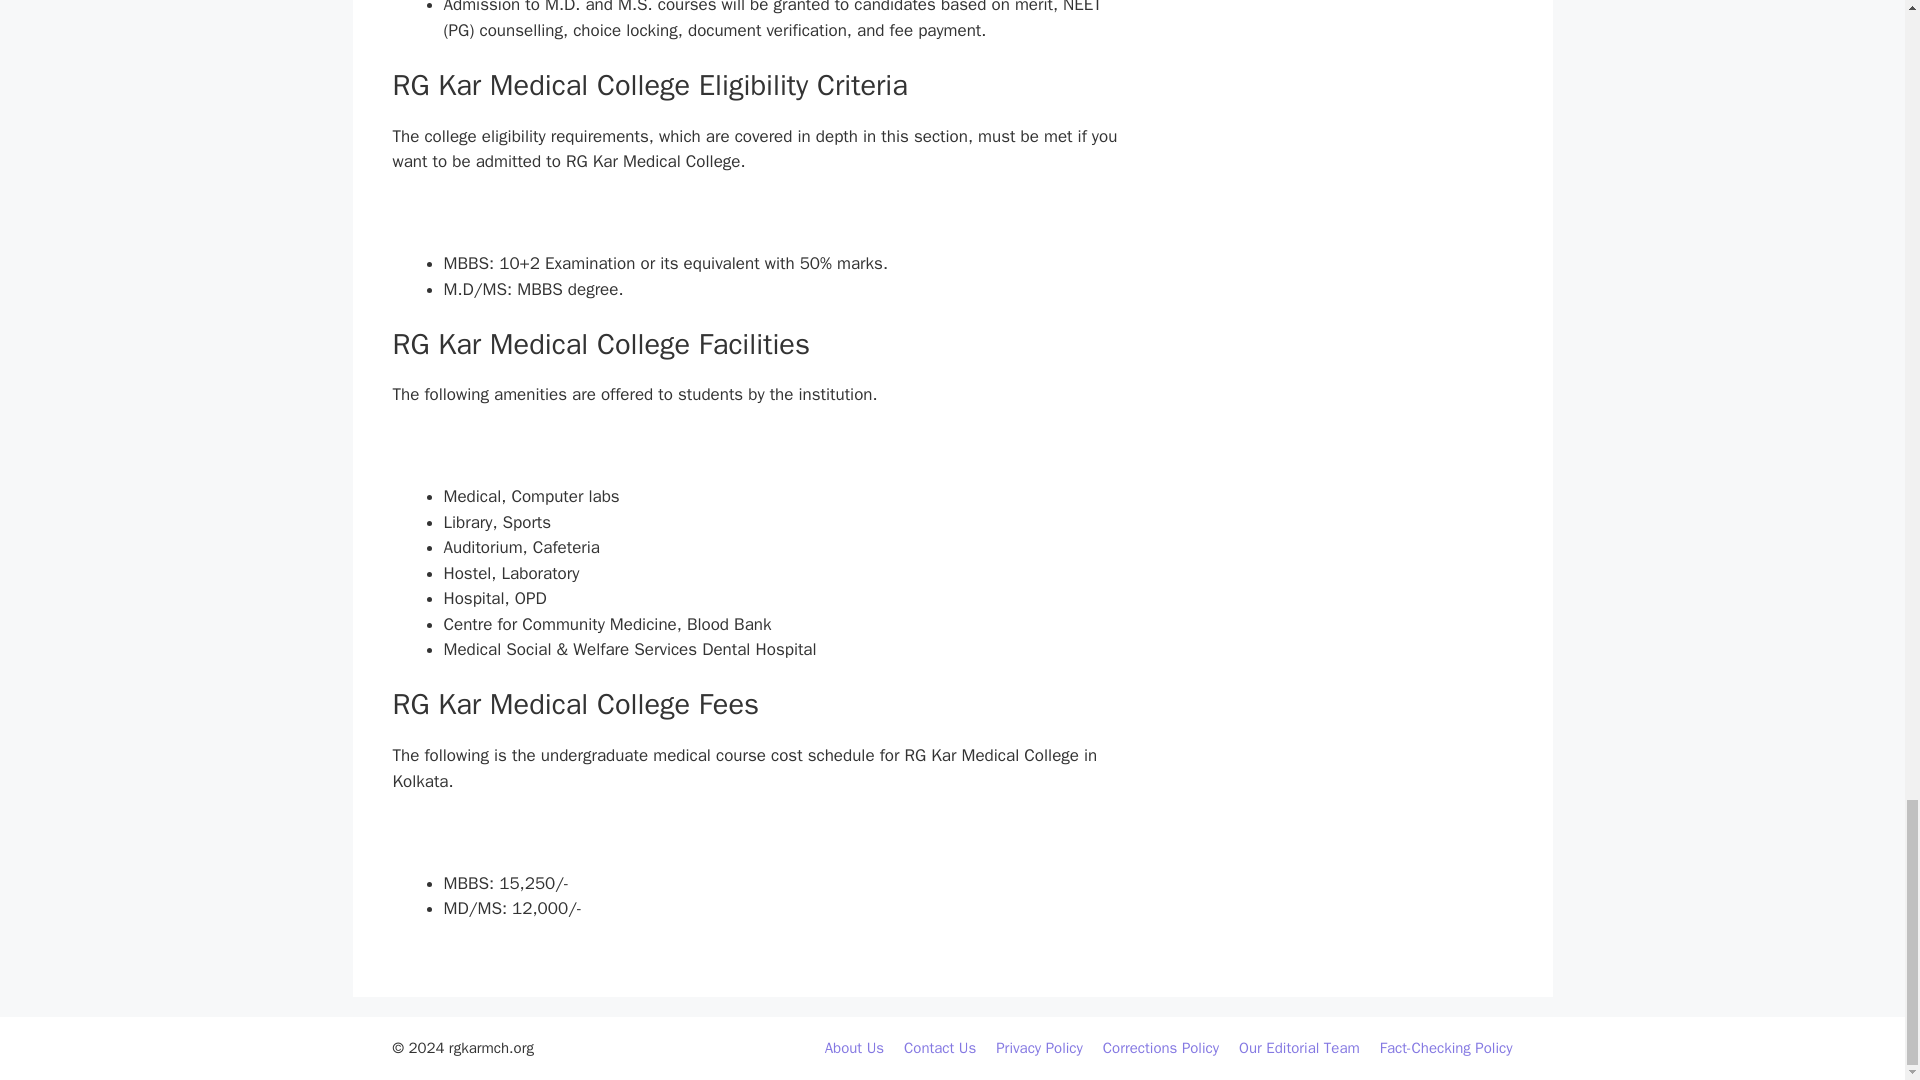 Image resolution: width=1920 pixels, height=1080 pixels. Describe the element at coordinates (1039, 1048) in the screenshot. I see `Privacy Policy` at that location.